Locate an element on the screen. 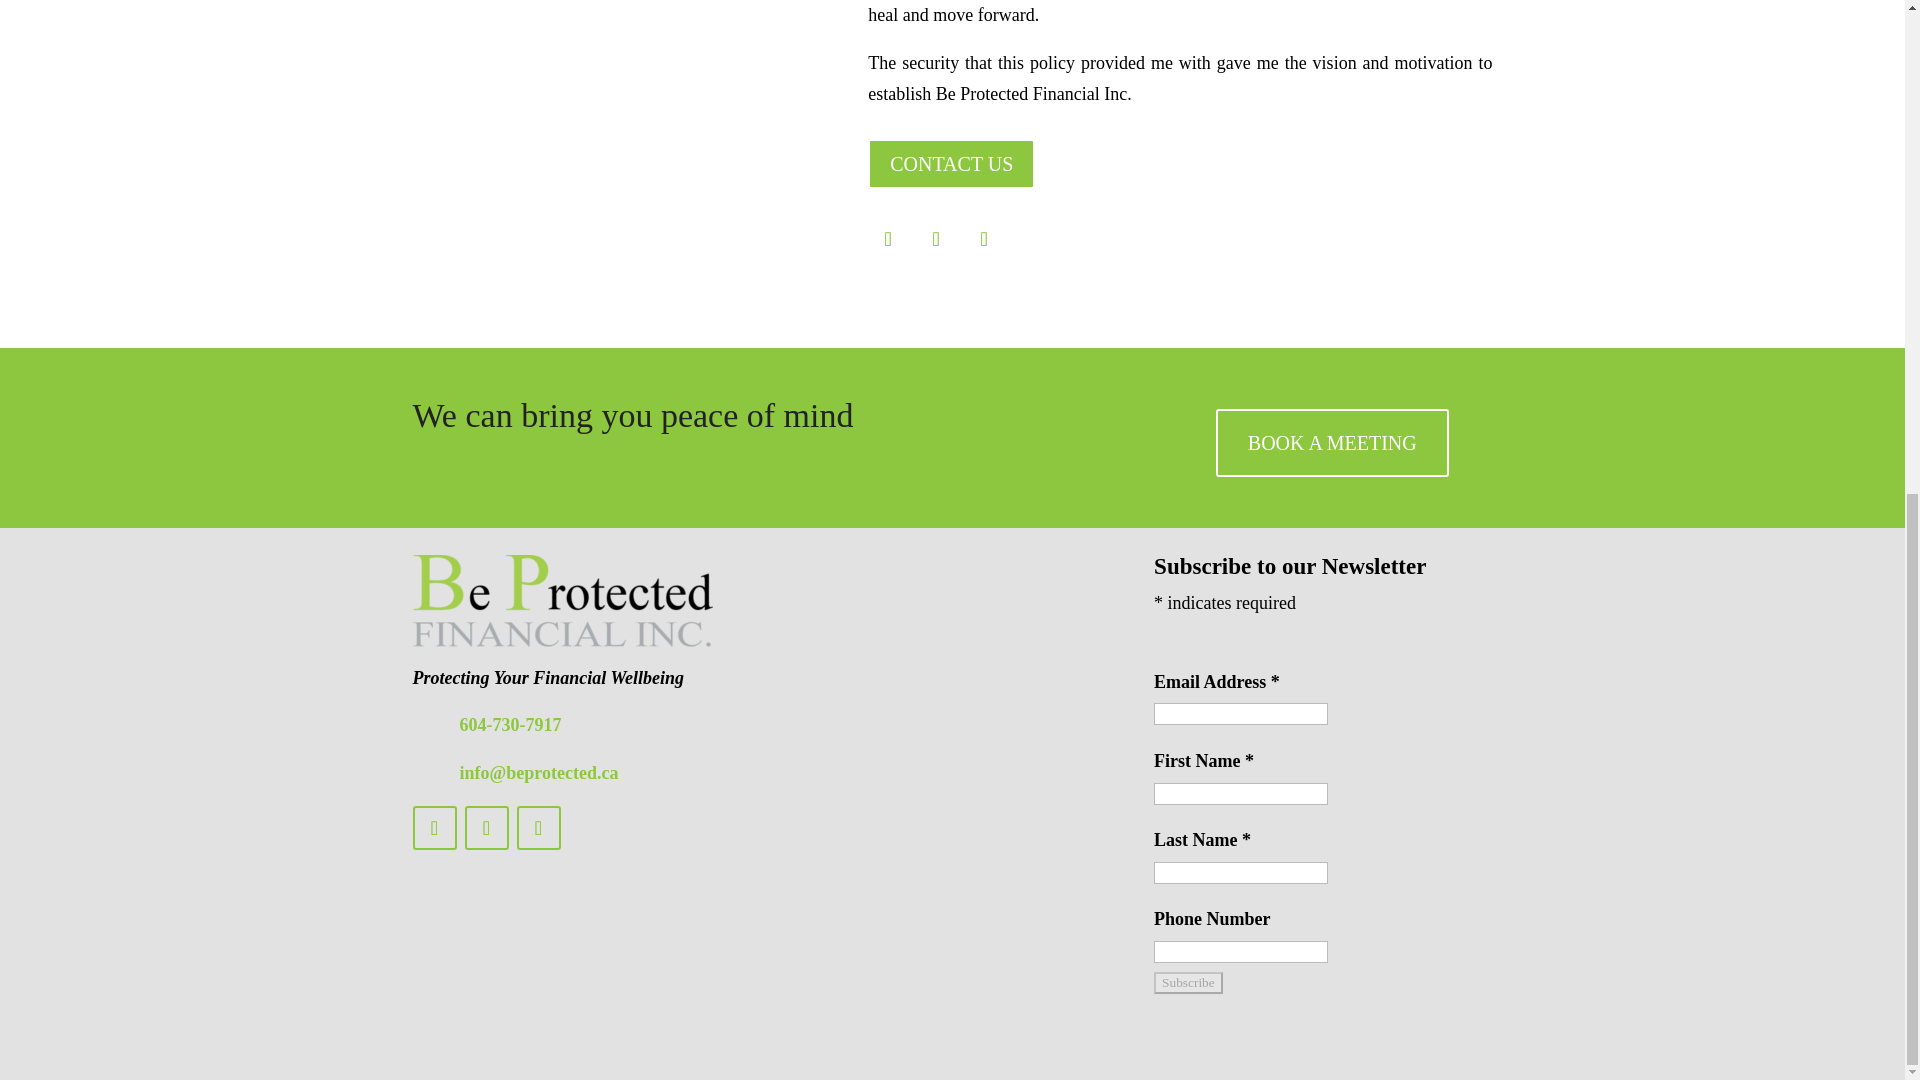  Follow on Facebook is located at coordinates (888, 239).